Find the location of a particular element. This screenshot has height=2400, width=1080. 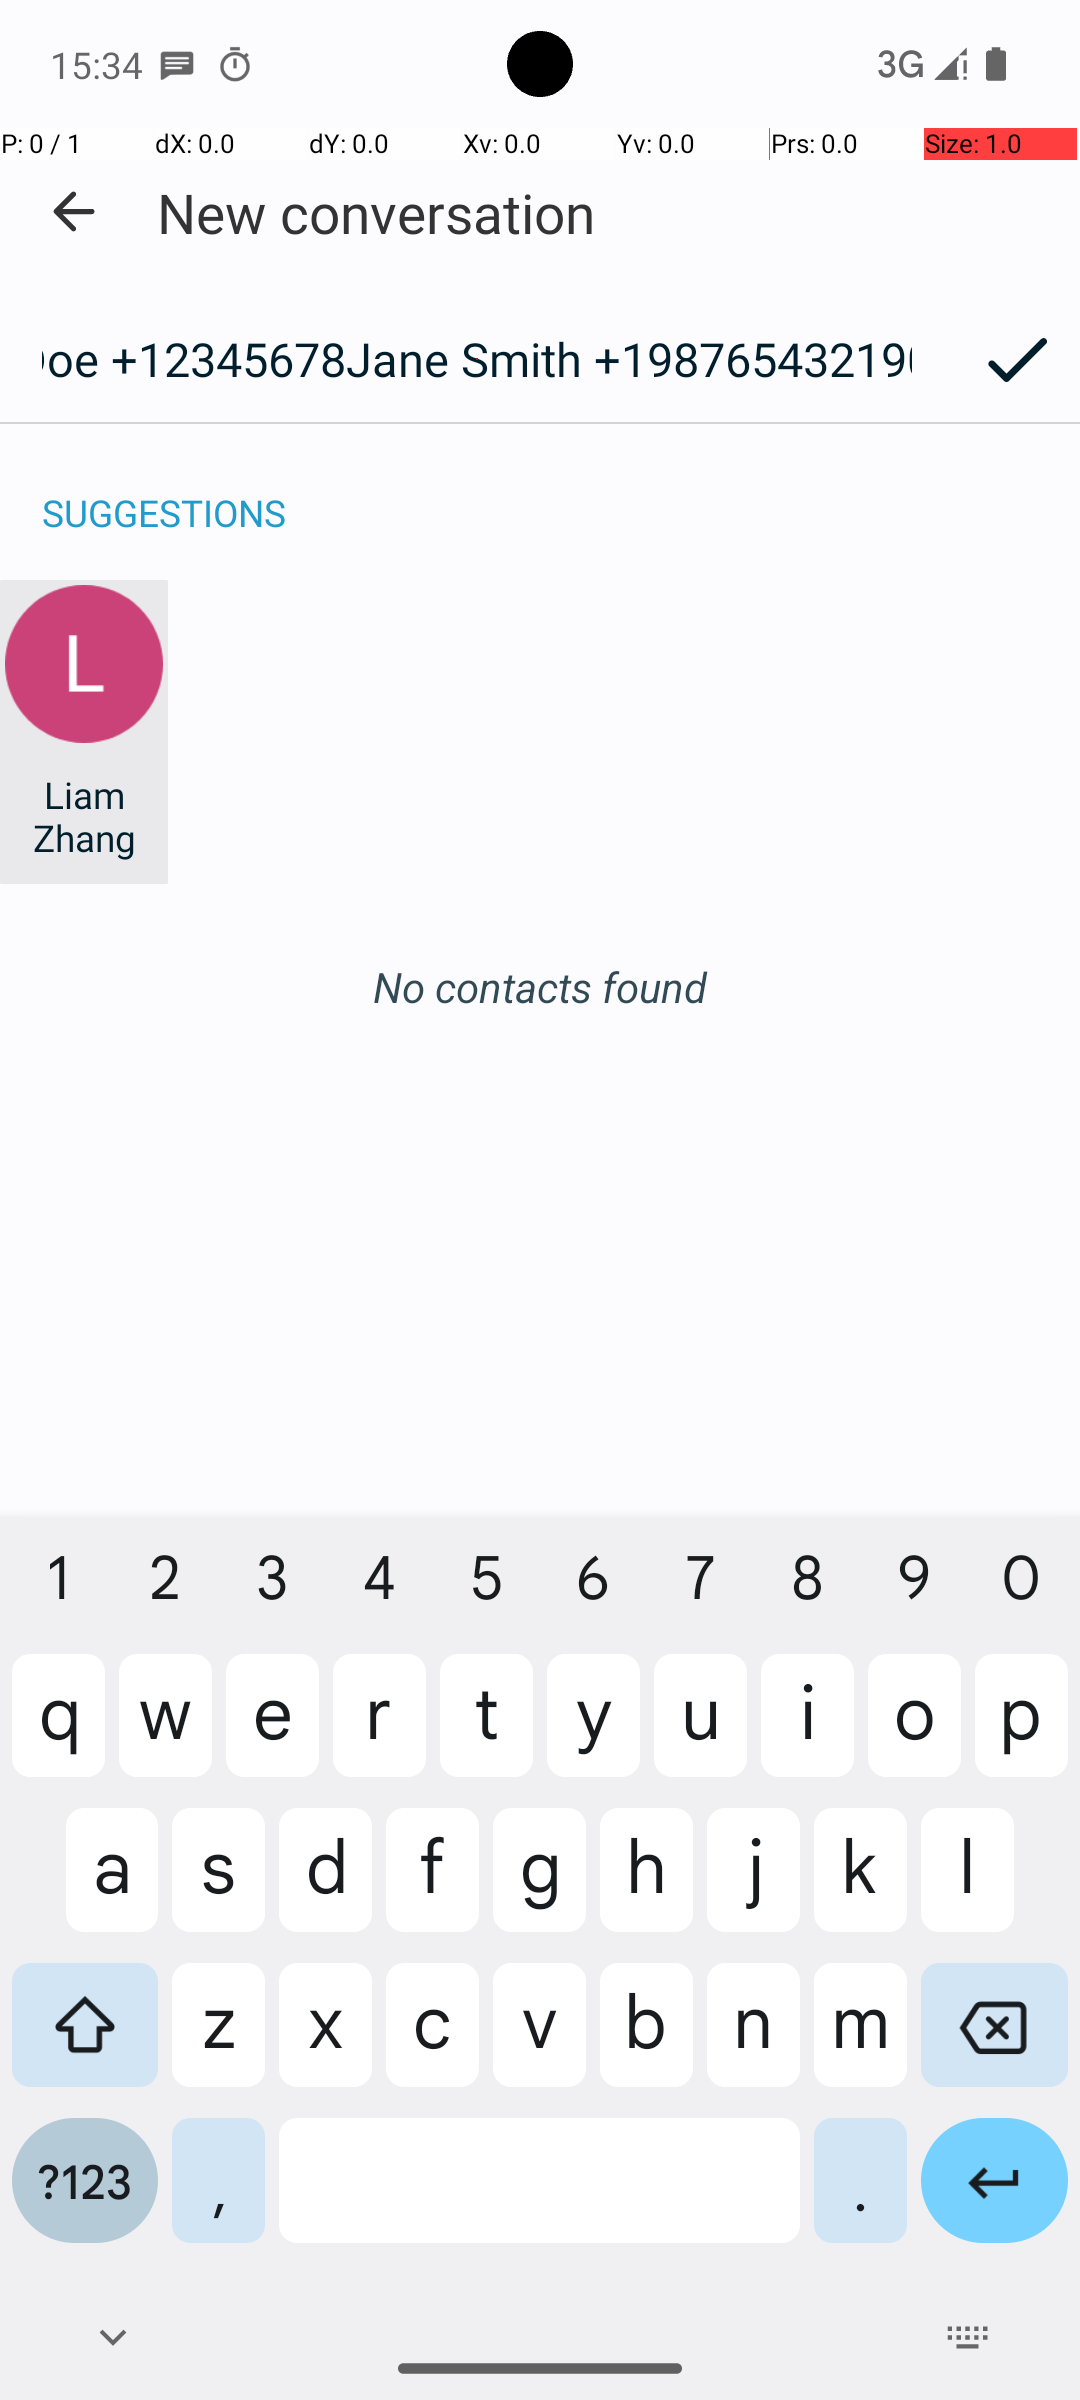

SUGGESTIONS is located at coordinates (164, 492).